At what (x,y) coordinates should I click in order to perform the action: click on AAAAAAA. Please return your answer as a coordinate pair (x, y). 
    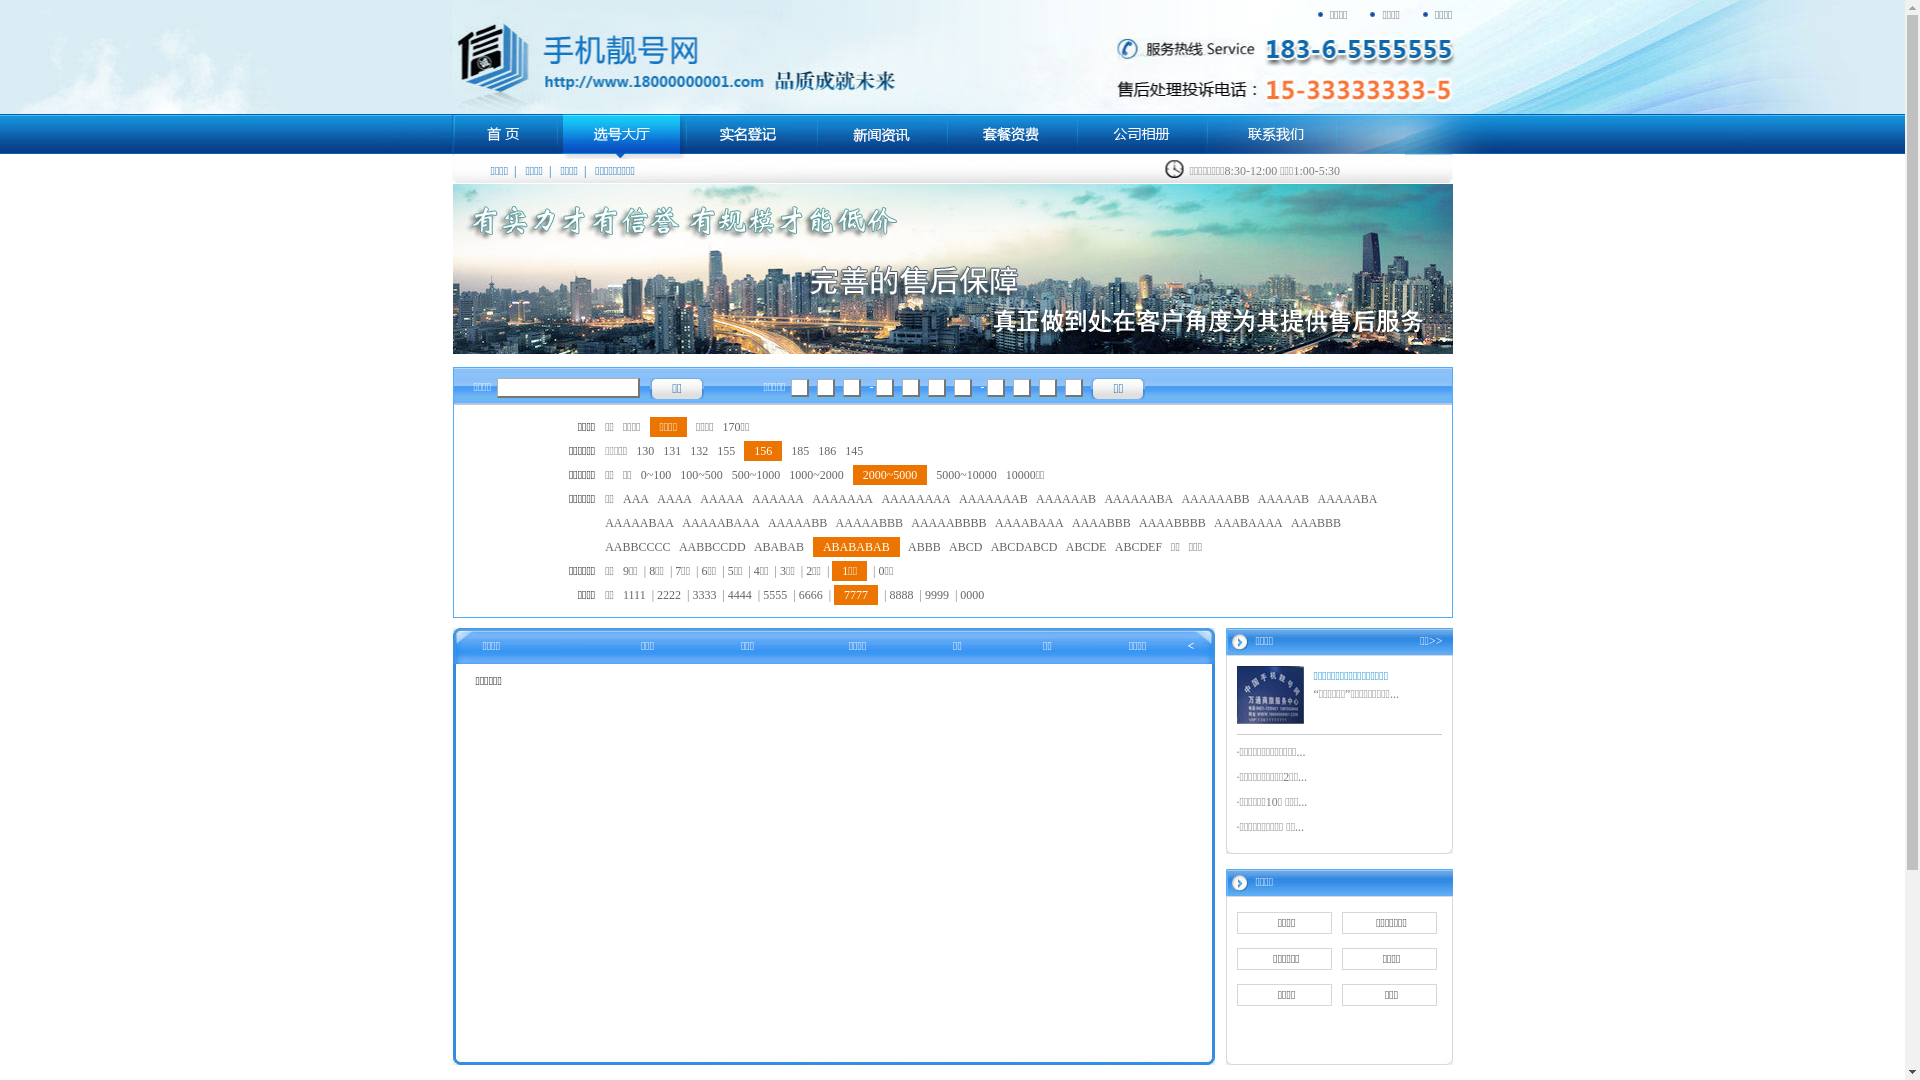
    Looking at the image, I should click on (842, 499).